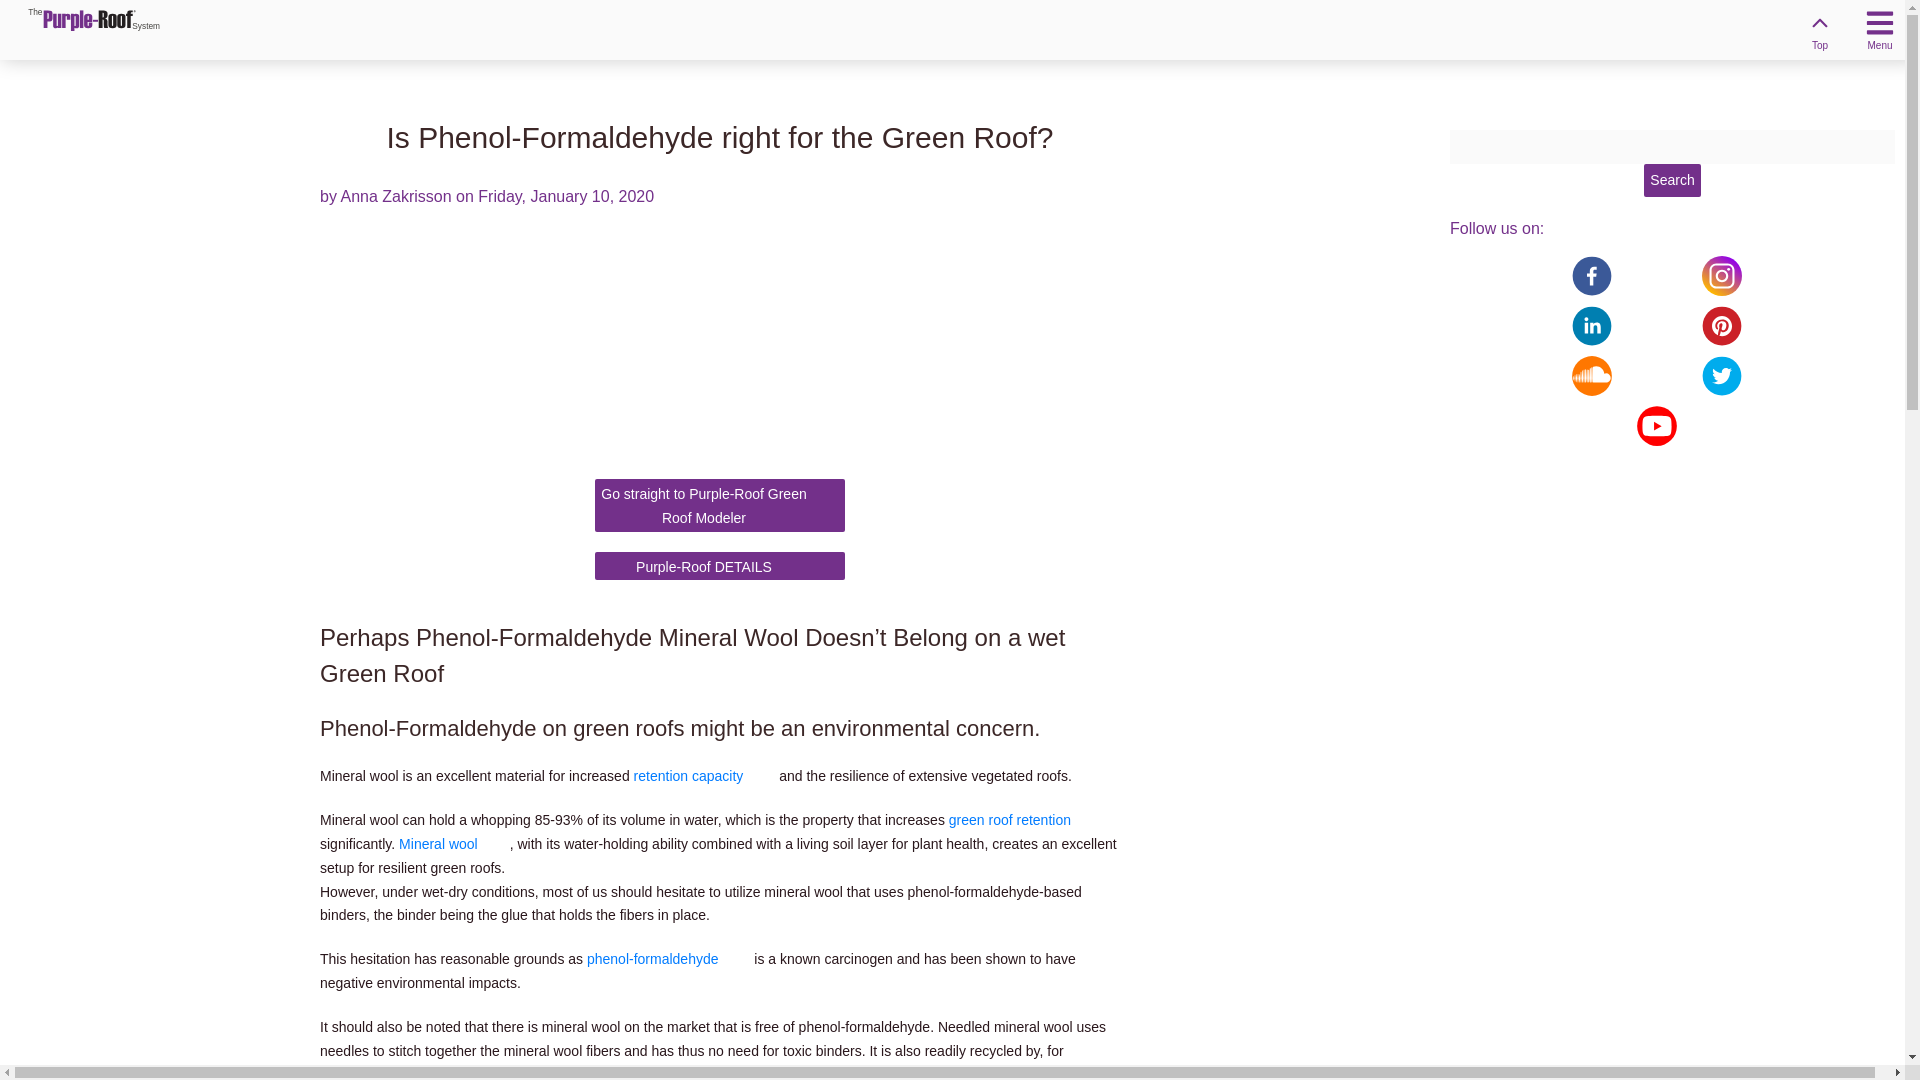 The image size is (1920, 1080). What do you see at coordinates (720, 506) in the screenshot?
I see `Go straight to Purple-Roof Green Roof Modeler` at bounding box center [720, 506].